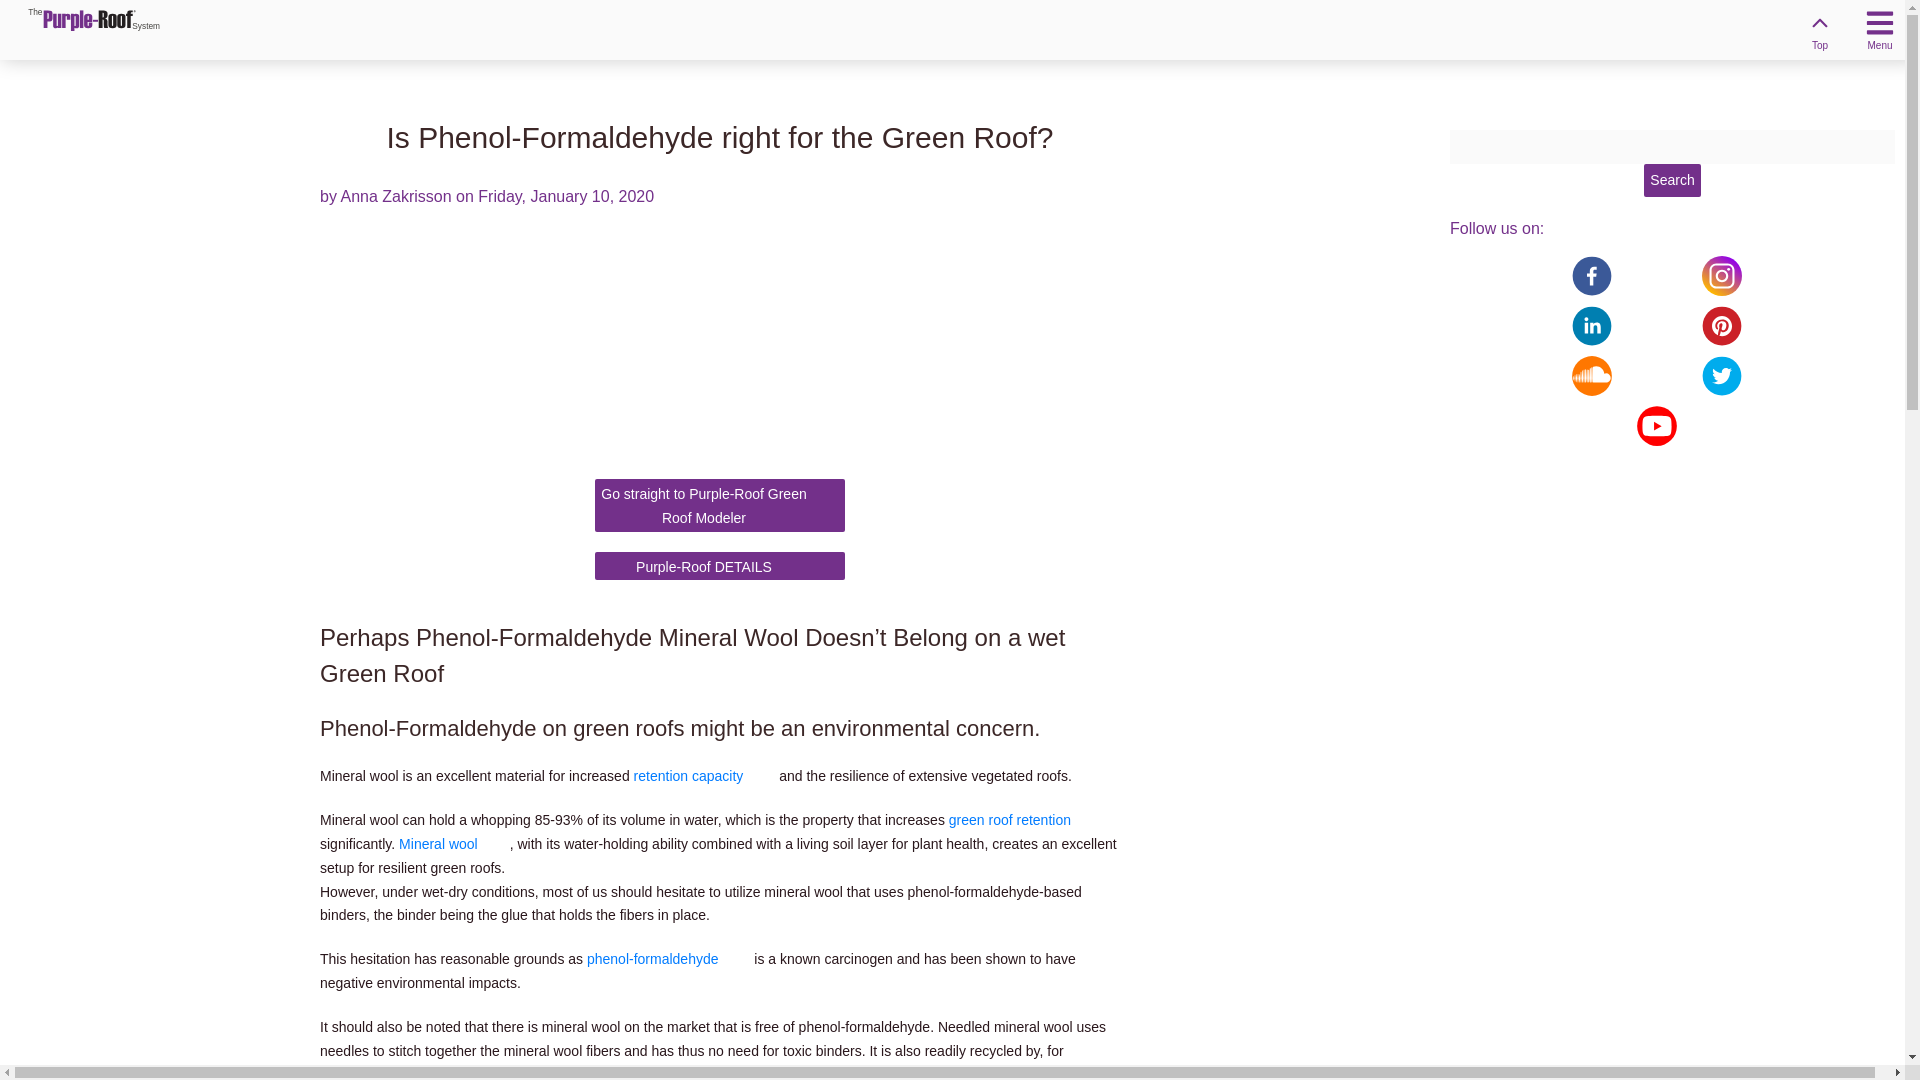 The image size is (1920, 1080). What do you see at coordinates (720, 506) in the screenshot?
I see `Go straight to Purple-Roof Green Roof Modeler` at bounding box center [720, 506].